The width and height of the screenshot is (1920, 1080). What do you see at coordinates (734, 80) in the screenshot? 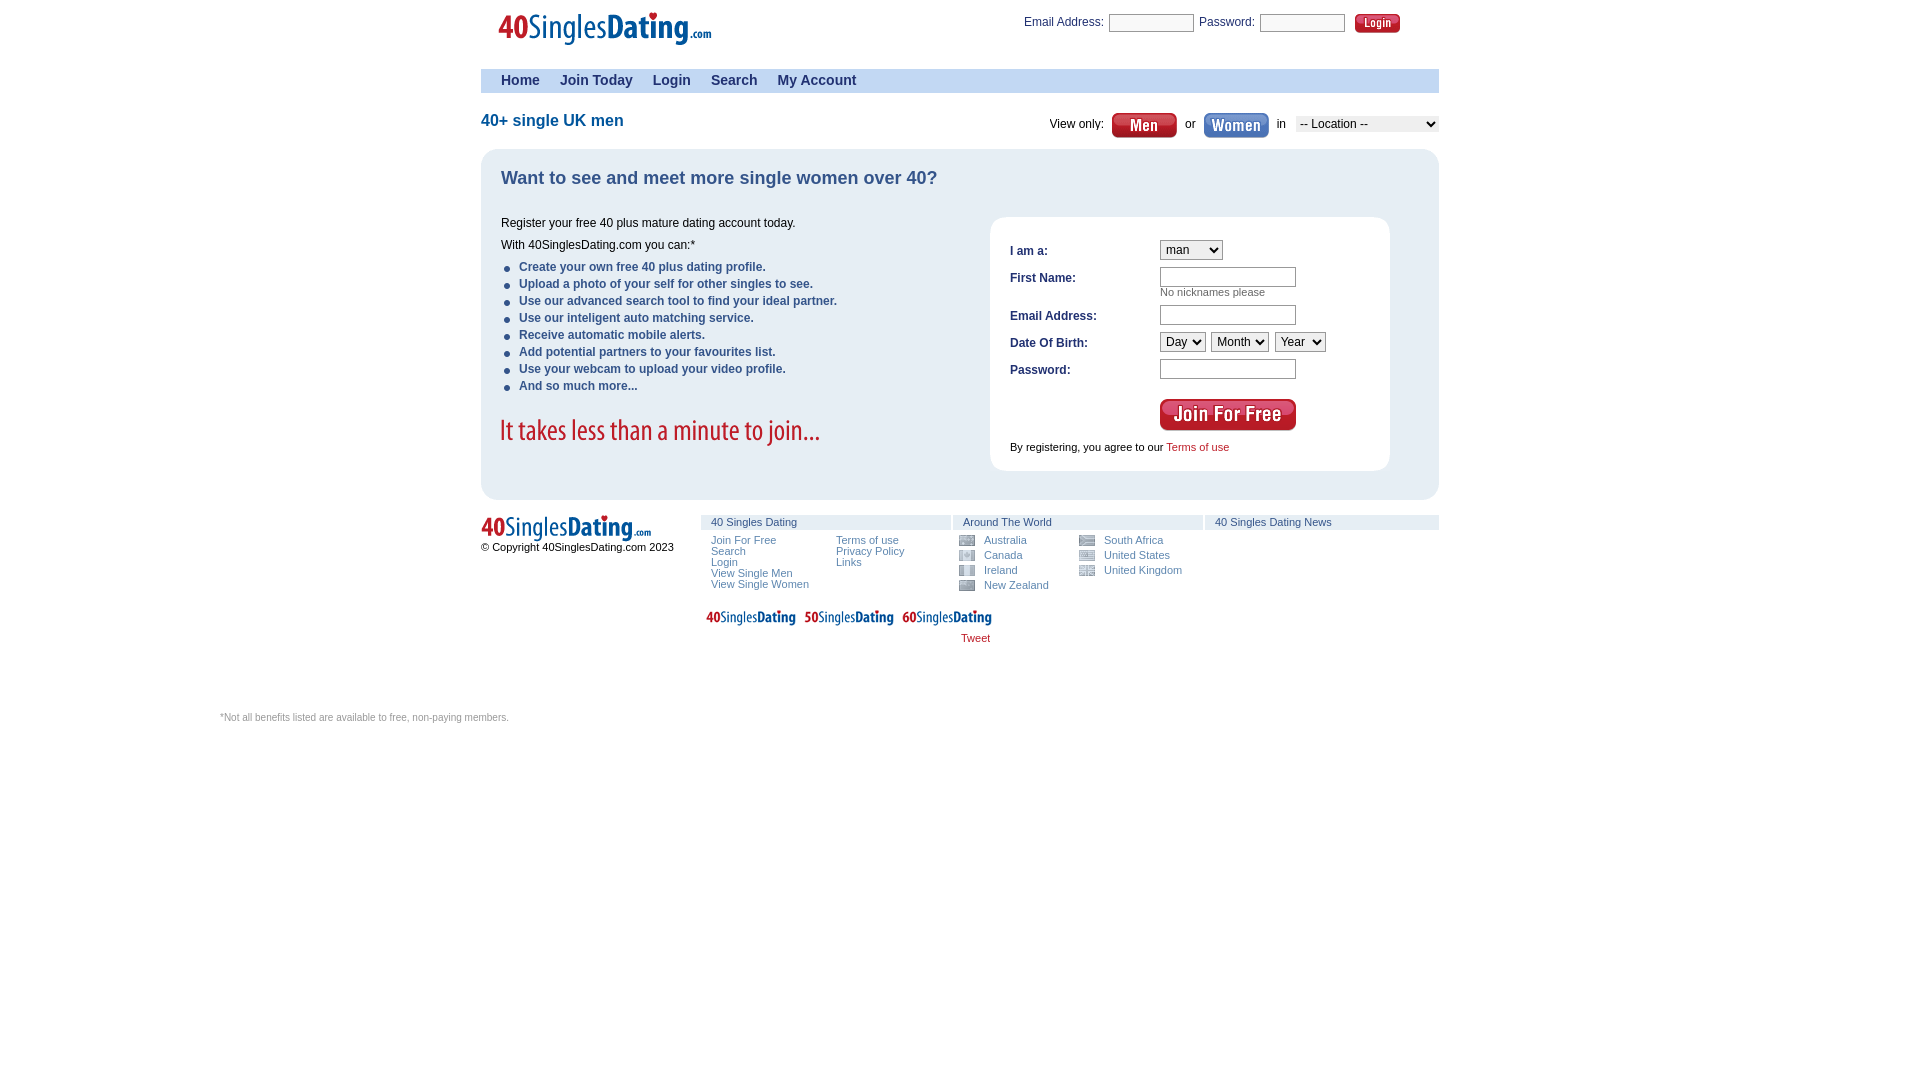
I see `Search` at bounding box center [734, 80].